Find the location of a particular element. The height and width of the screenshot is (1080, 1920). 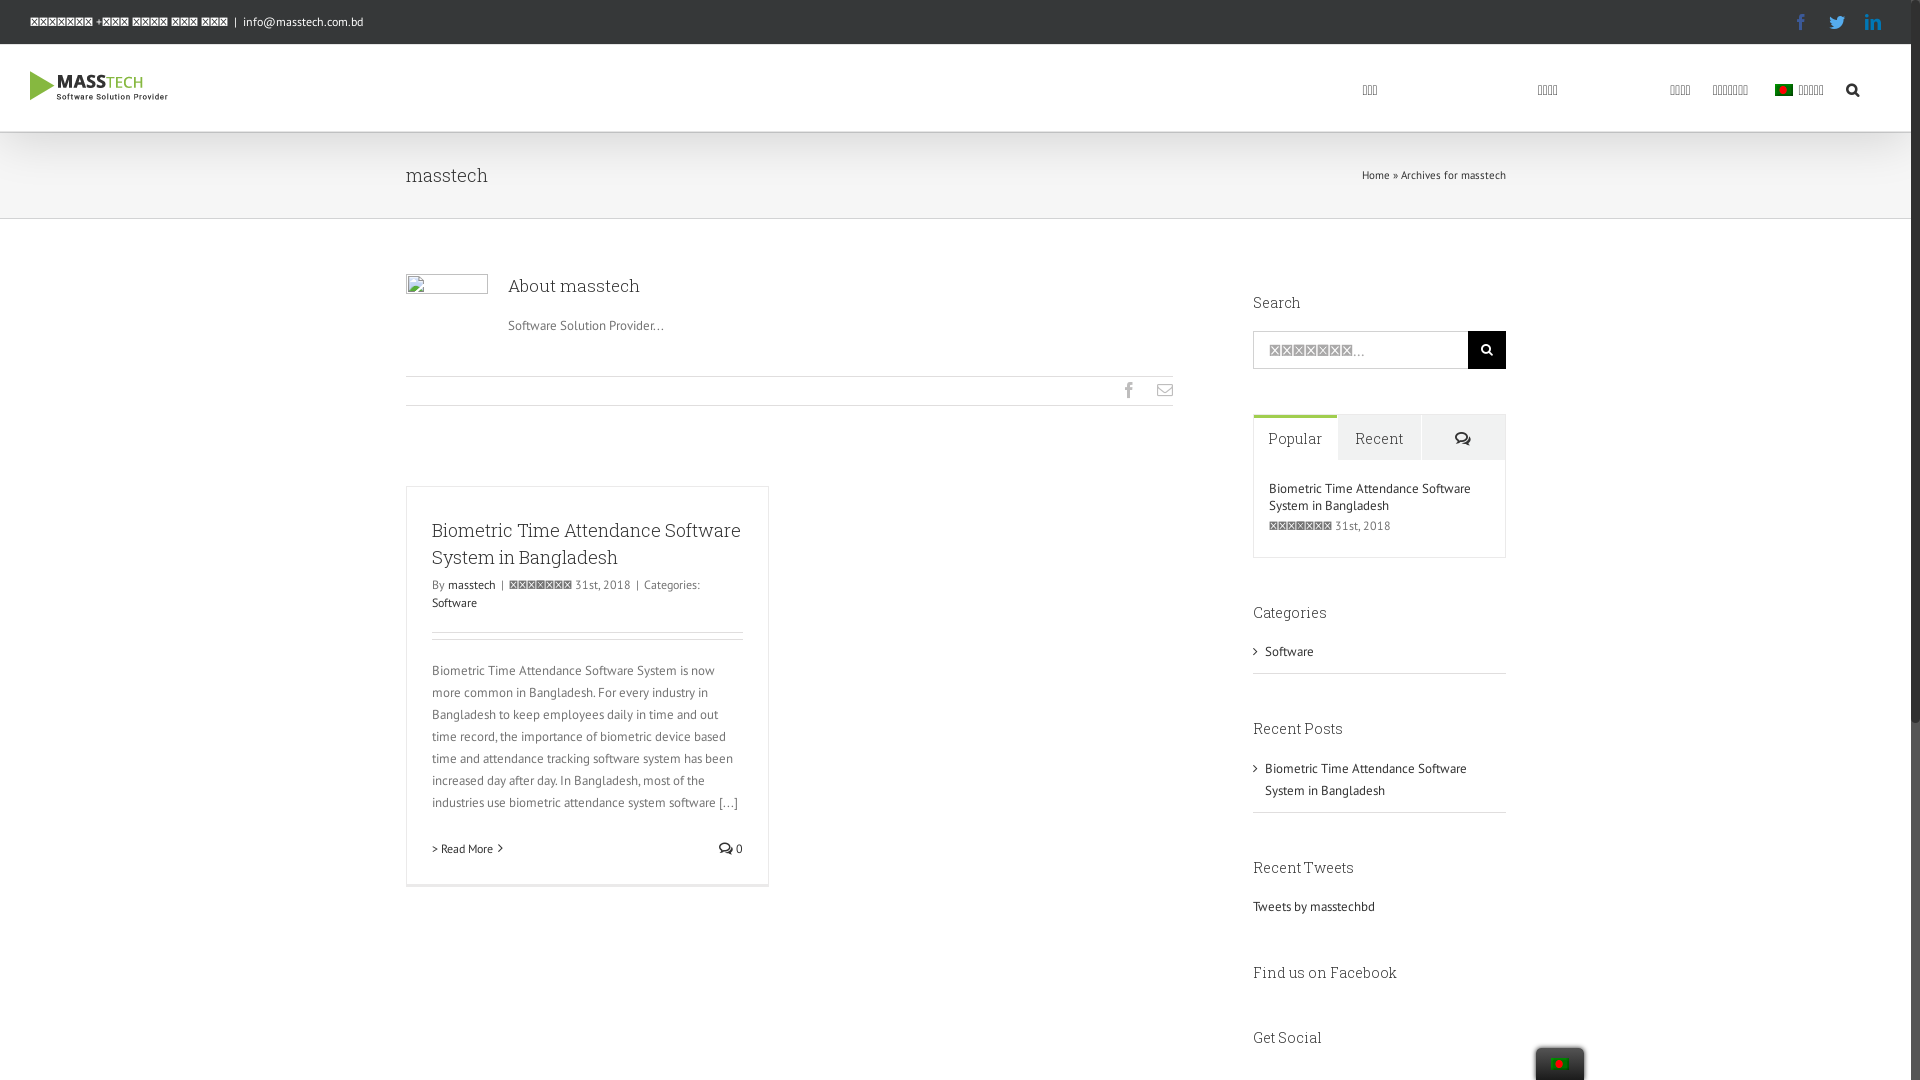

Recent is located at coordinates (1380, 438).